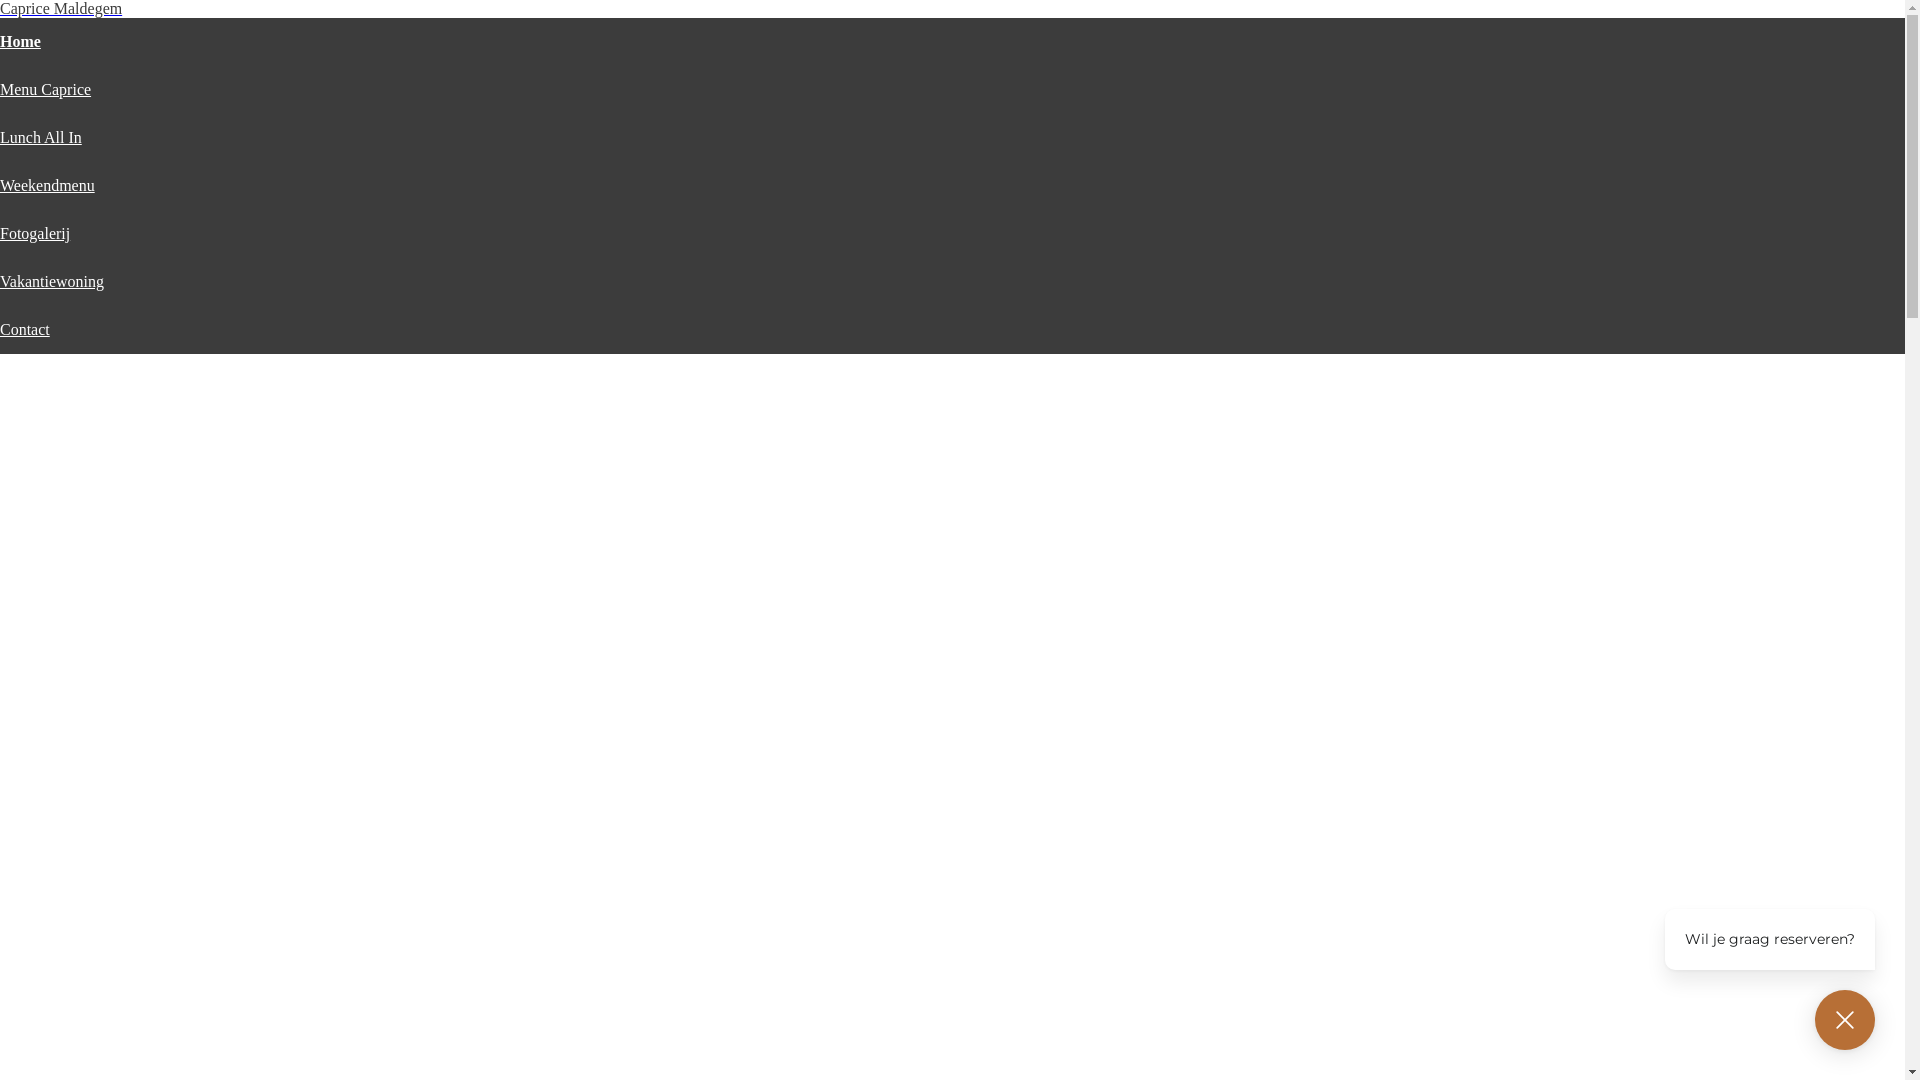 The width and height of the screenshot is (1920, 1080). Describe the element at coordinates (25, 330) in the screenshot. I see `Contact` at that location.